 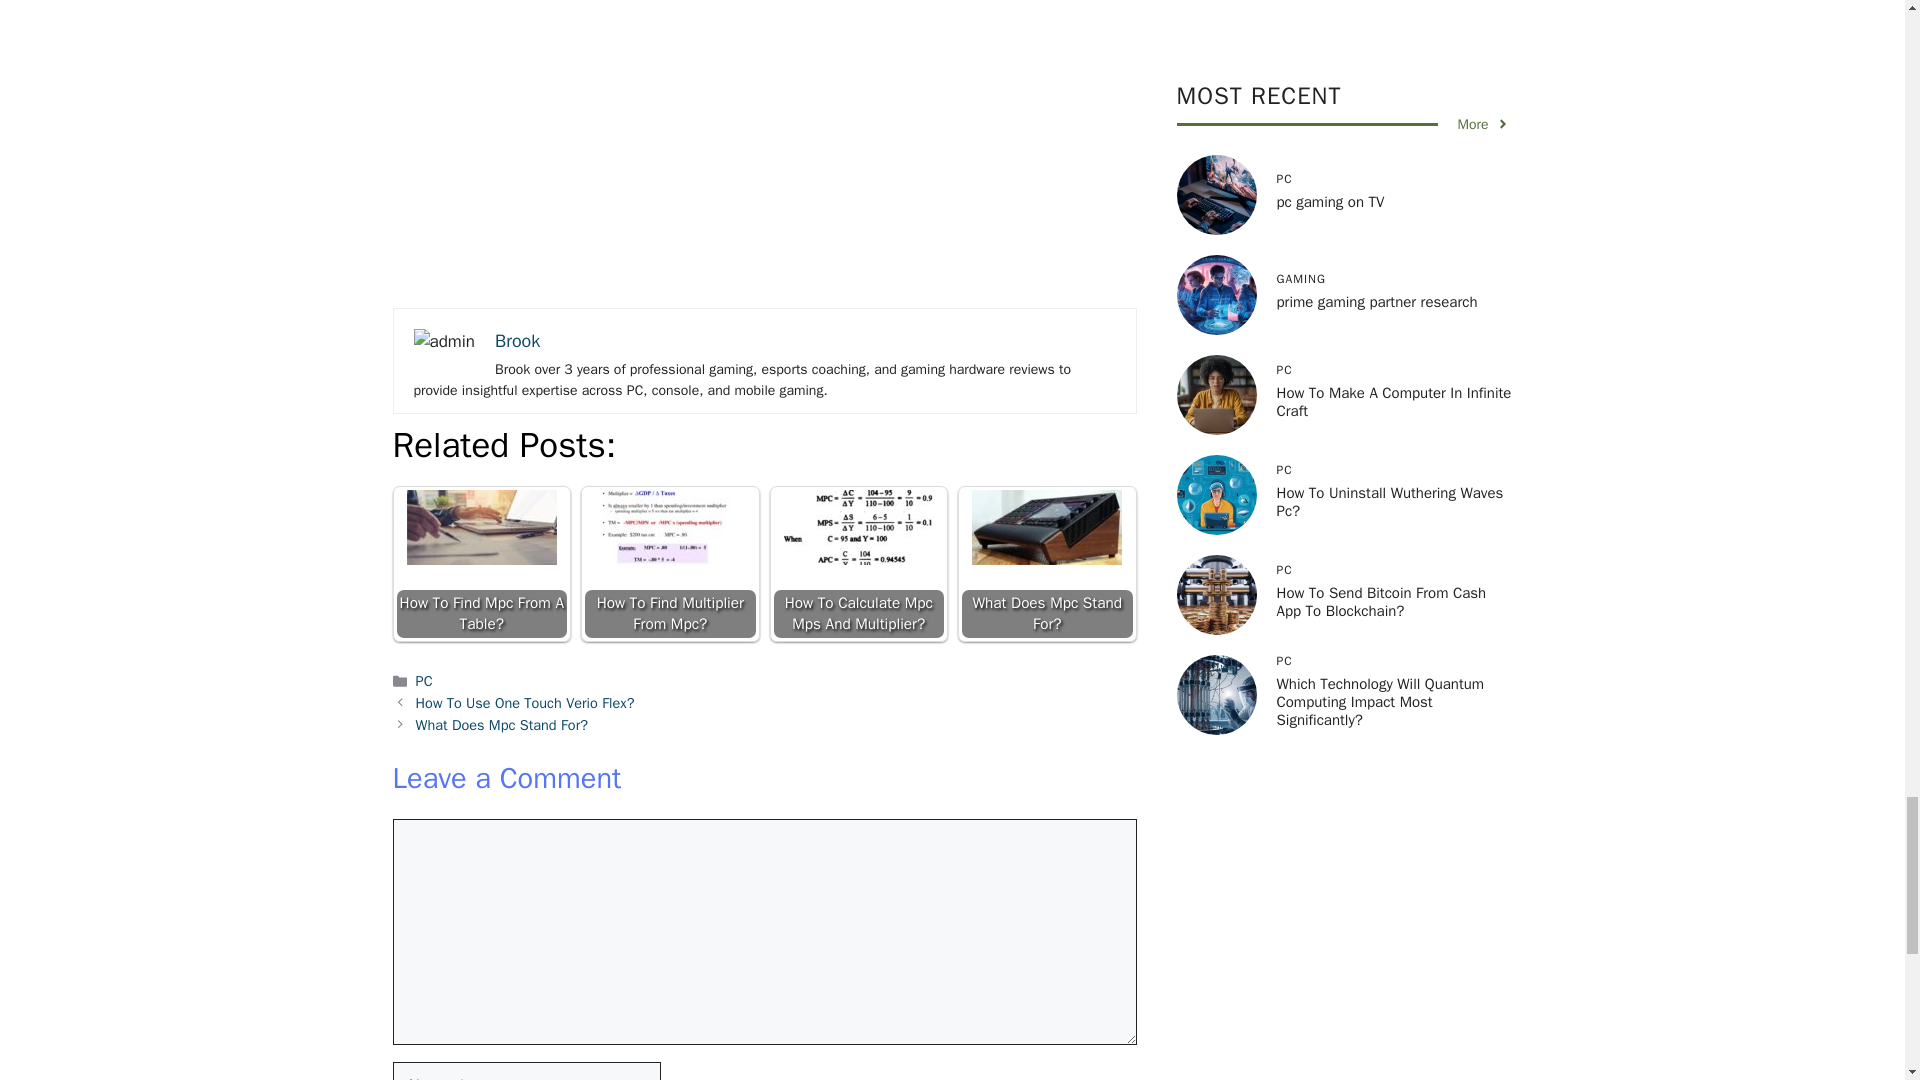 What do you see at coordinates (482, 564) in the screenshot?
I see `How To Find Mpc From A Table?` at bounding box center [482, 564].